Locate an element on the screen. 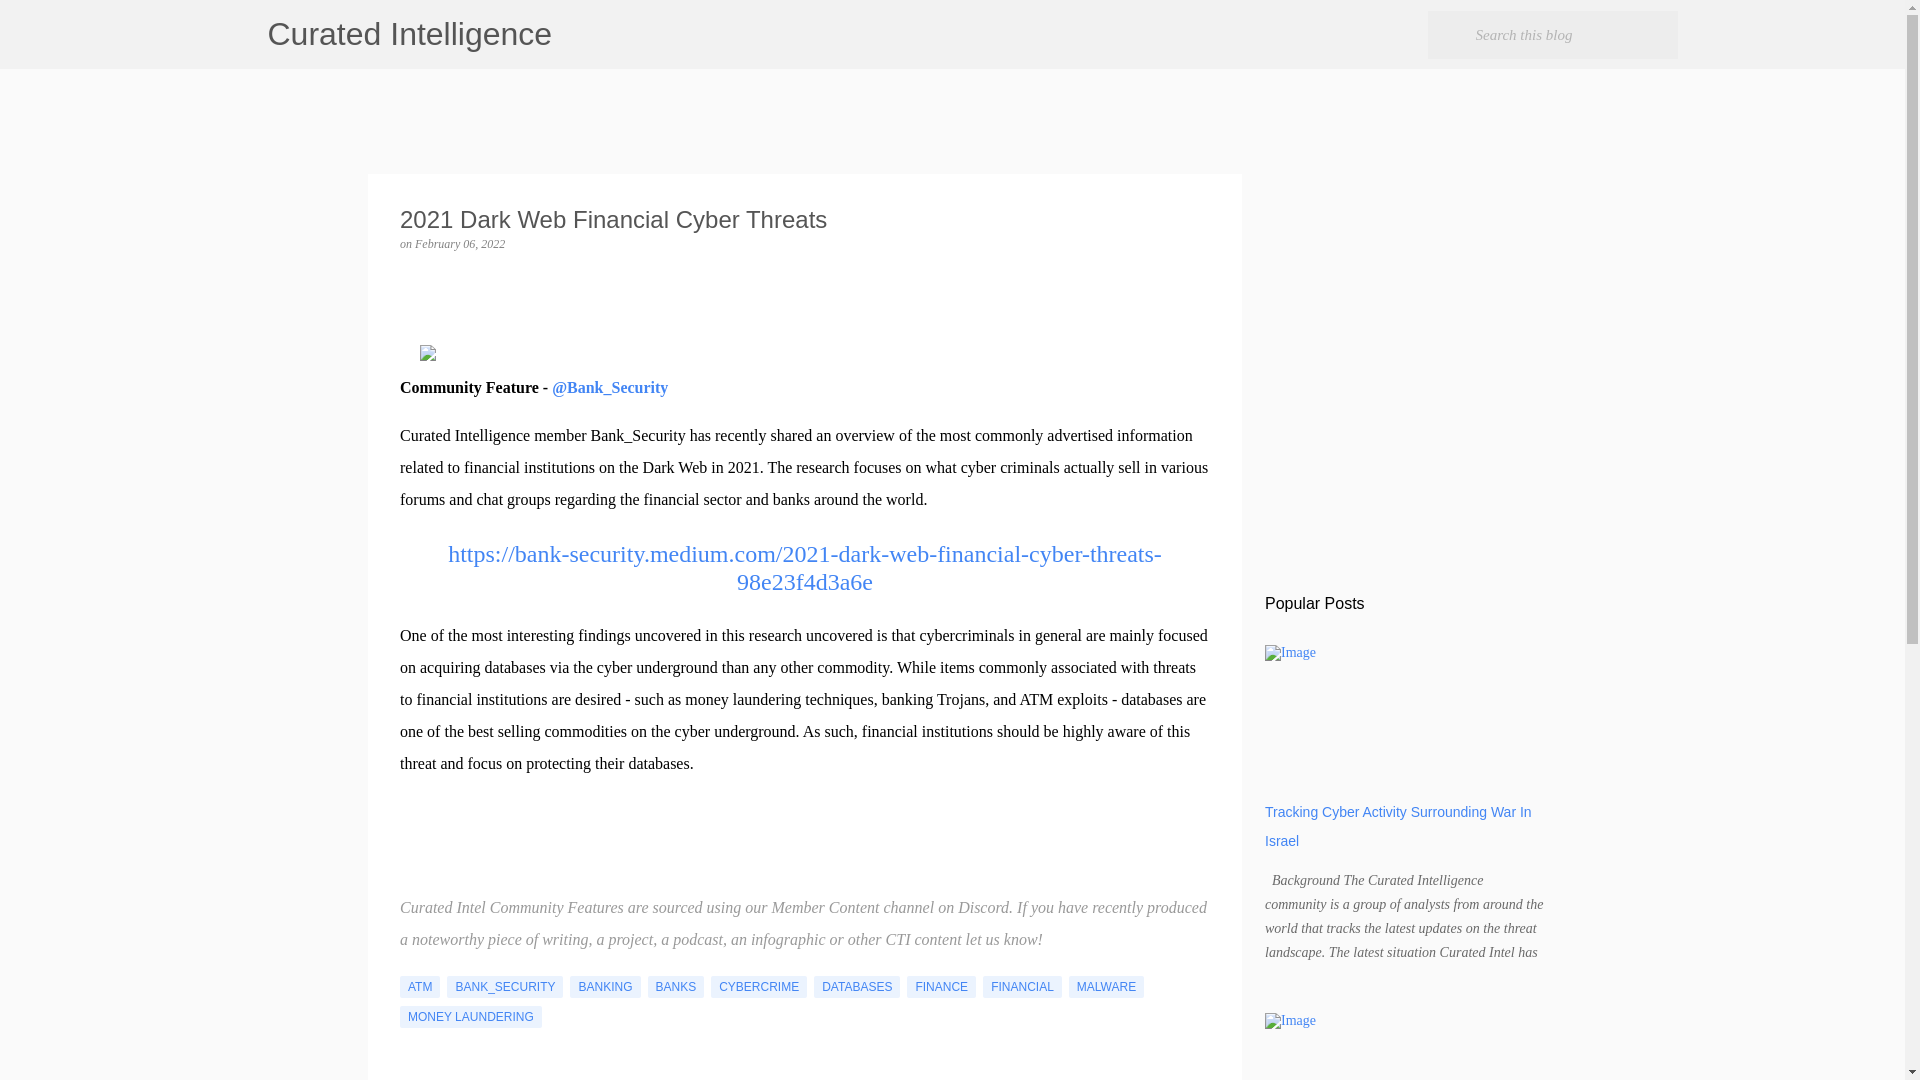 The image size is (1920, 1080). ATM is located at coordinates (419, 986).